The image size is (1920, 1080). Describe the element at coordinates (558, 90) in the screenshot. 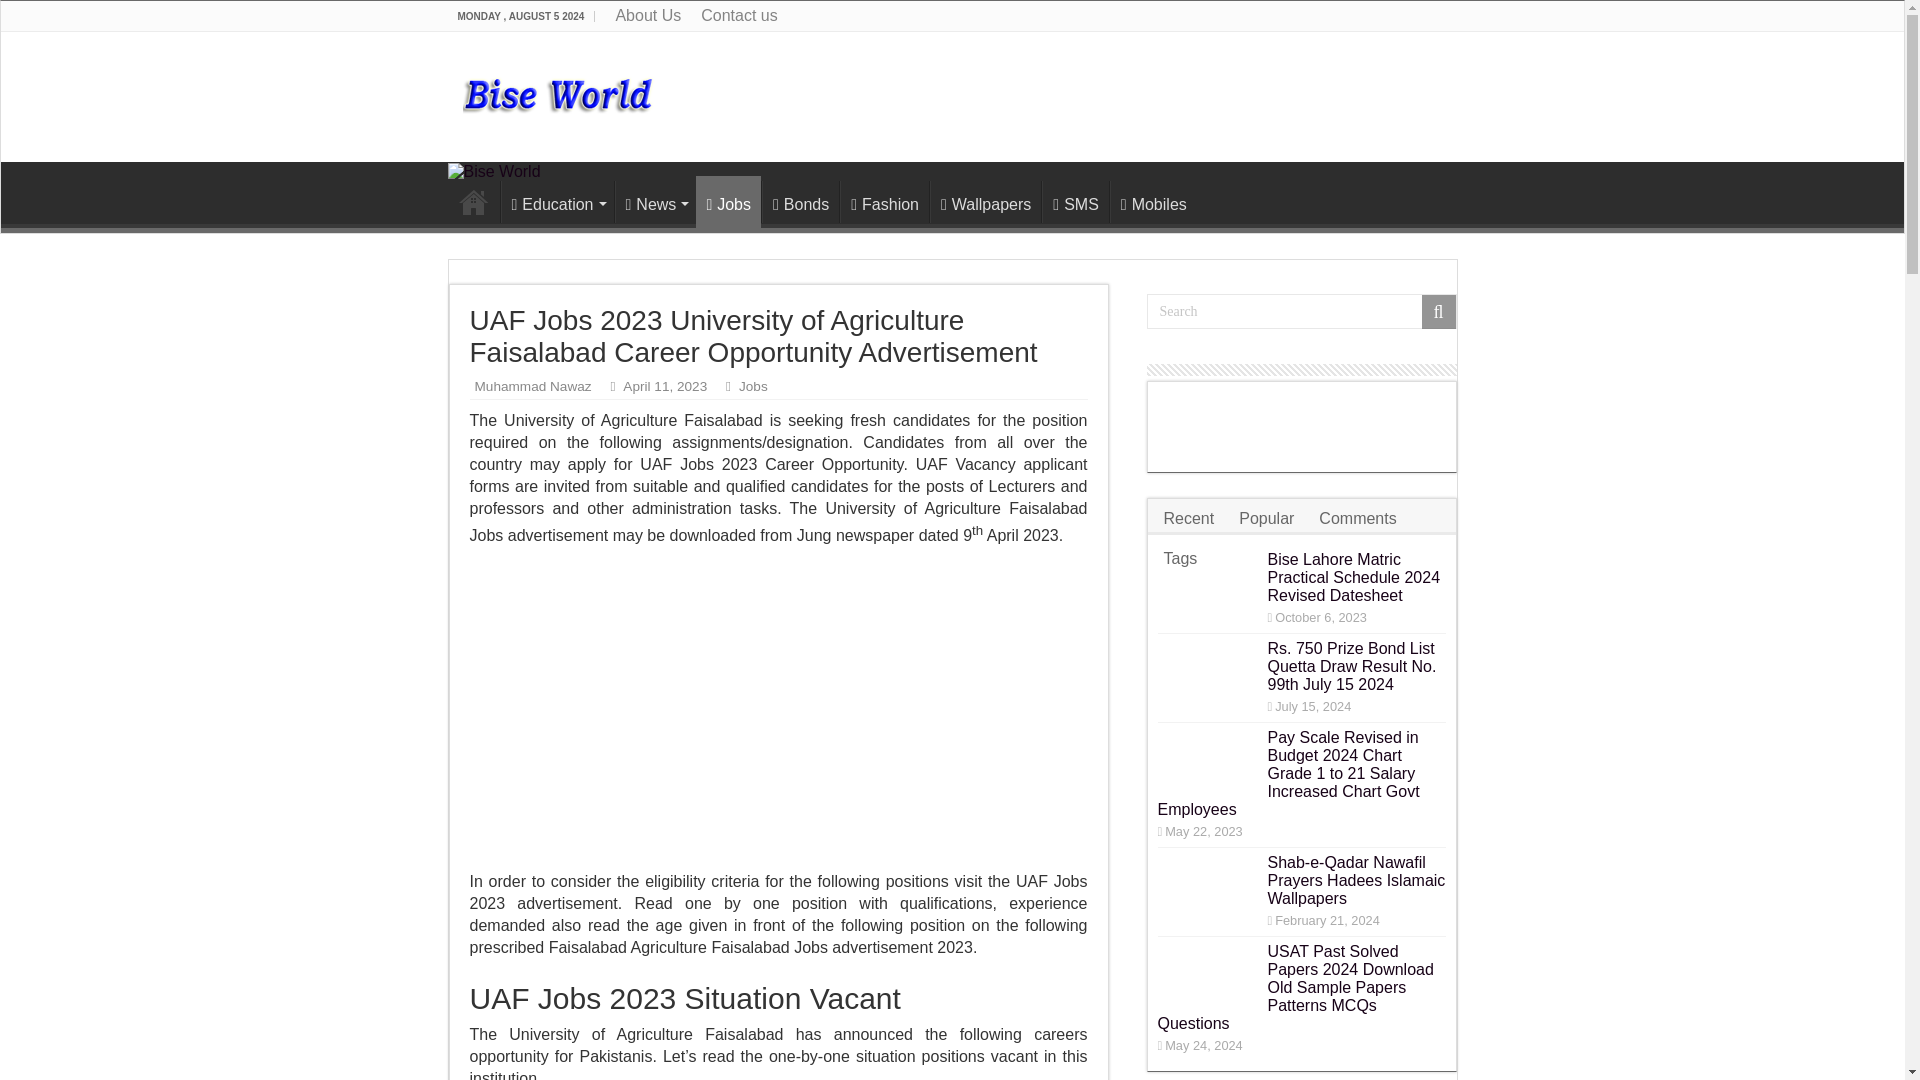

I see `Bise World` at that location.